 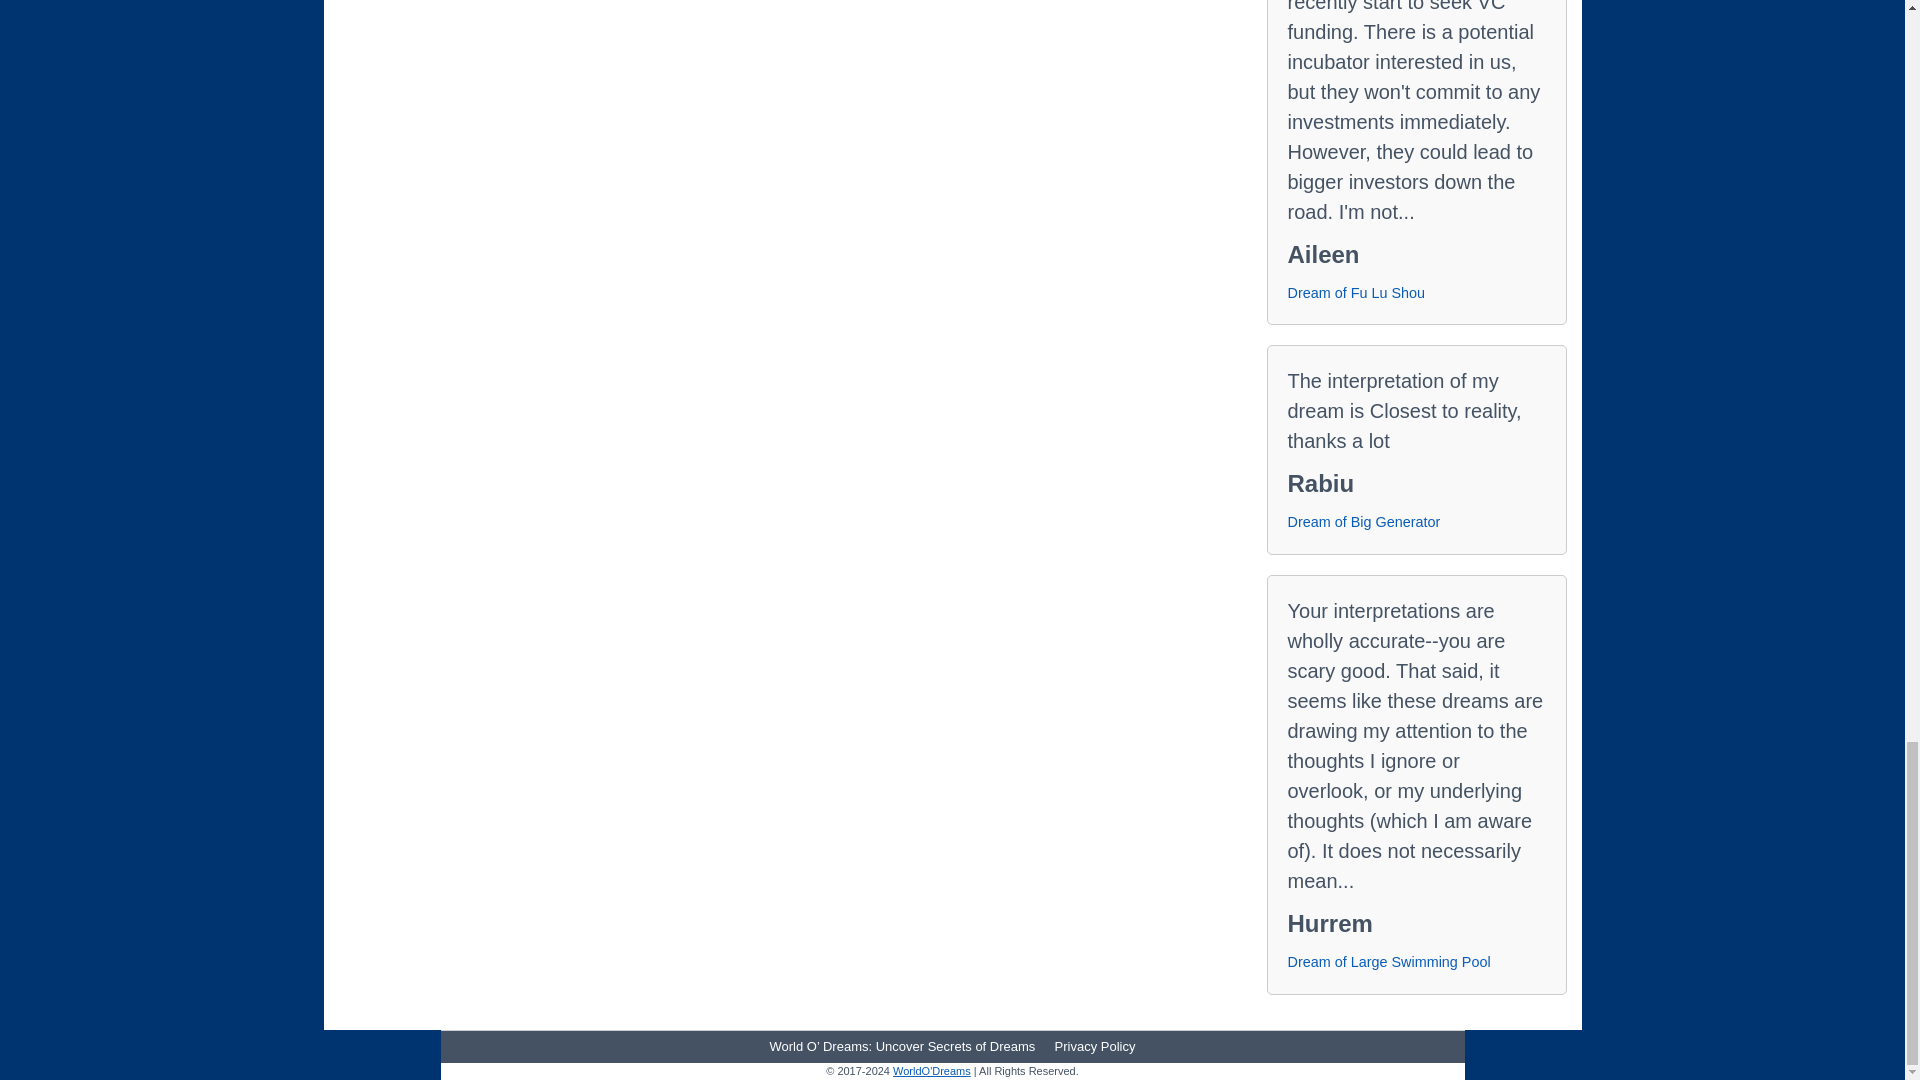 I want to click on Dream of Large Swimming Pool, so click(x=1390, y=962).